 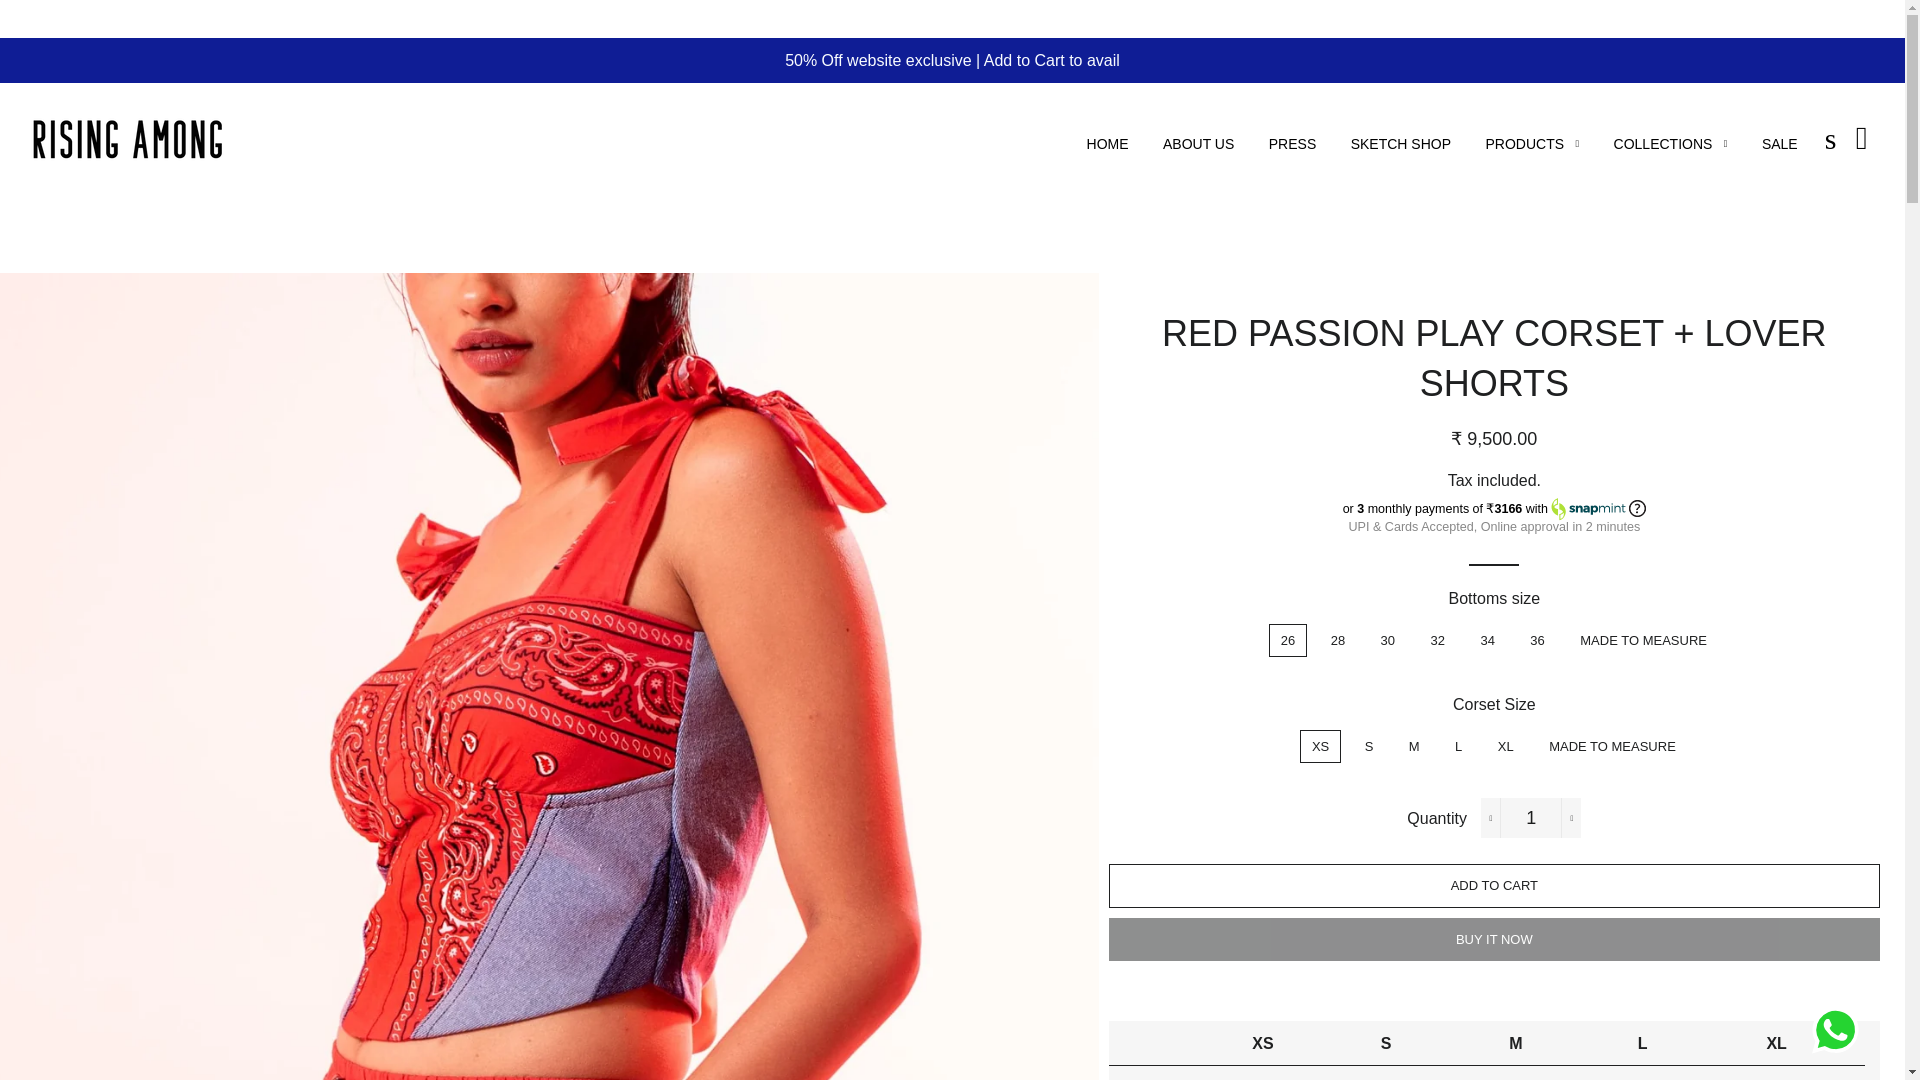 I want to click on ABOUT US, so click(x=1198, y=144).